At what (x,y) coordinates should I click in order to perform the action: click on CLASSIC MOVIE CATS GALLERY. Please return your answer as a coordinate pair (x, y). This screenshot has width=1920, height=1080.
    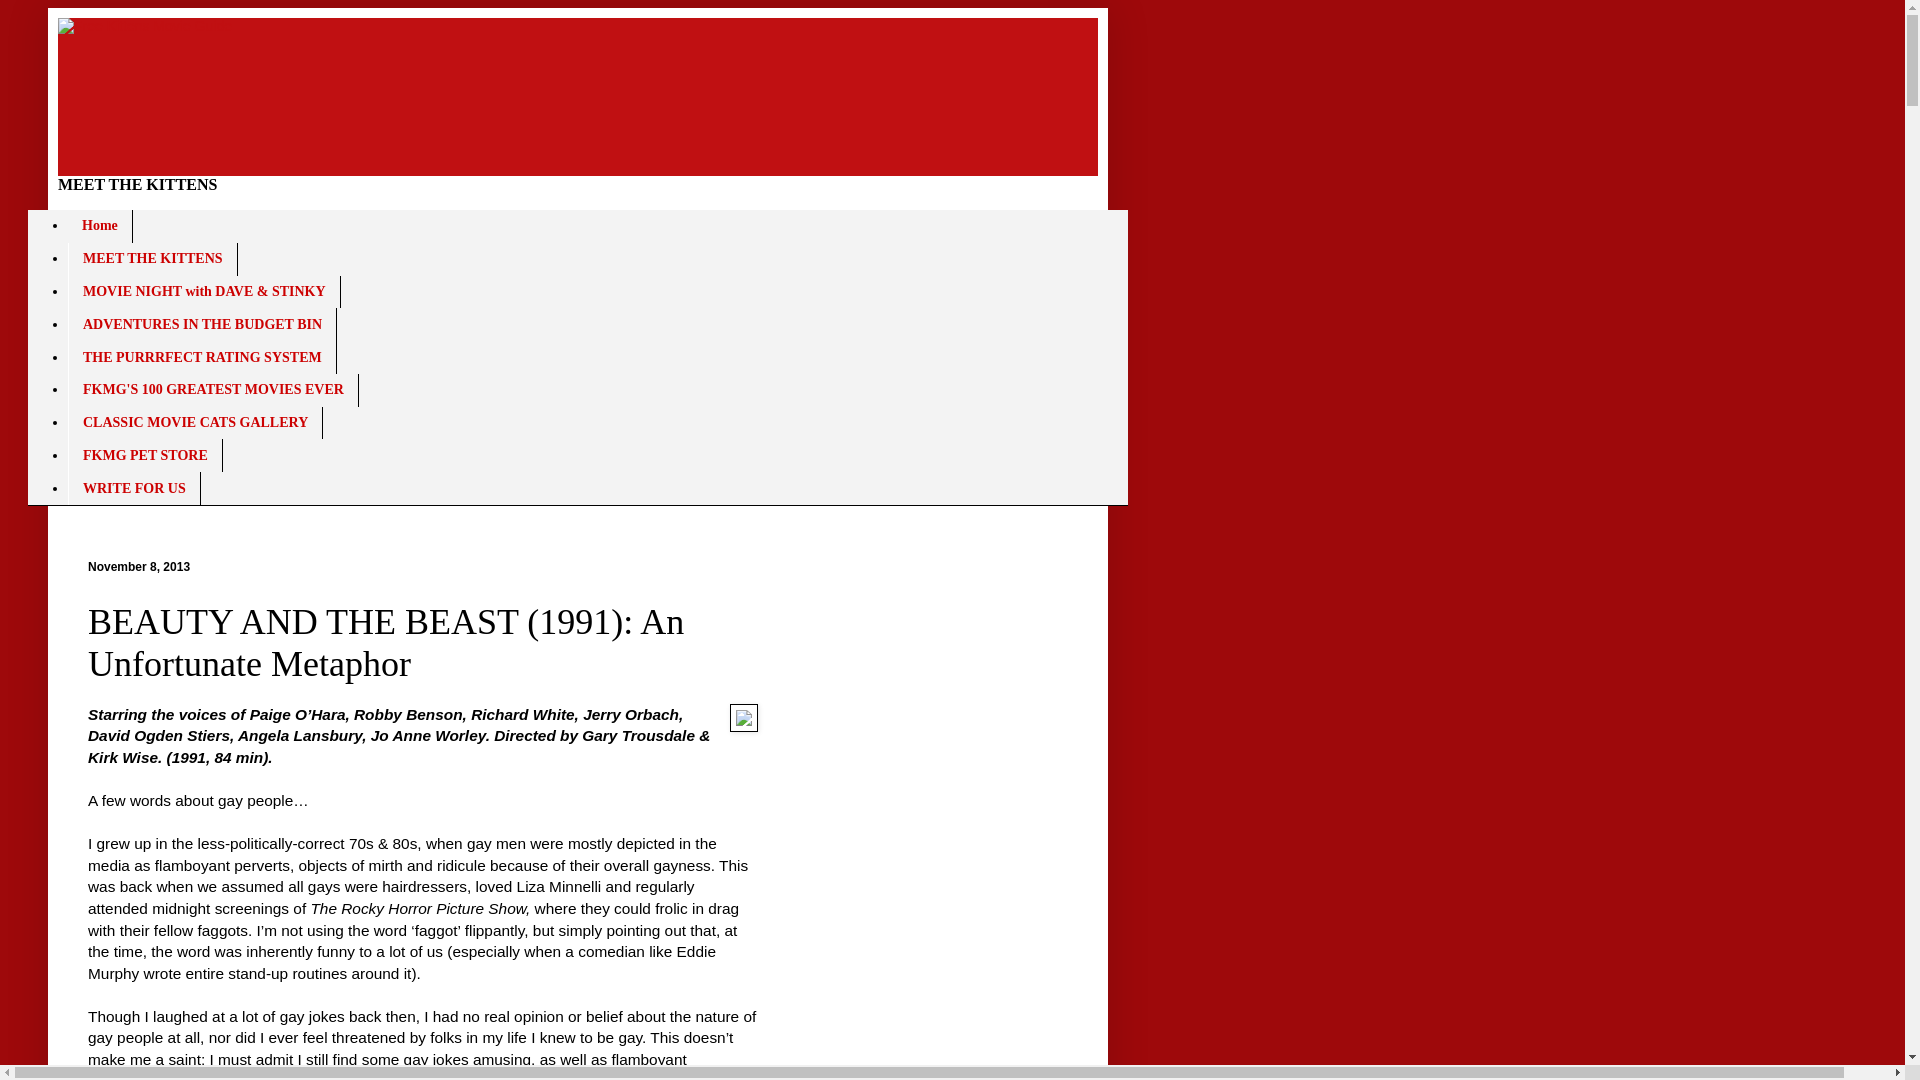
    Looking at the image, I should click on (194, 423).